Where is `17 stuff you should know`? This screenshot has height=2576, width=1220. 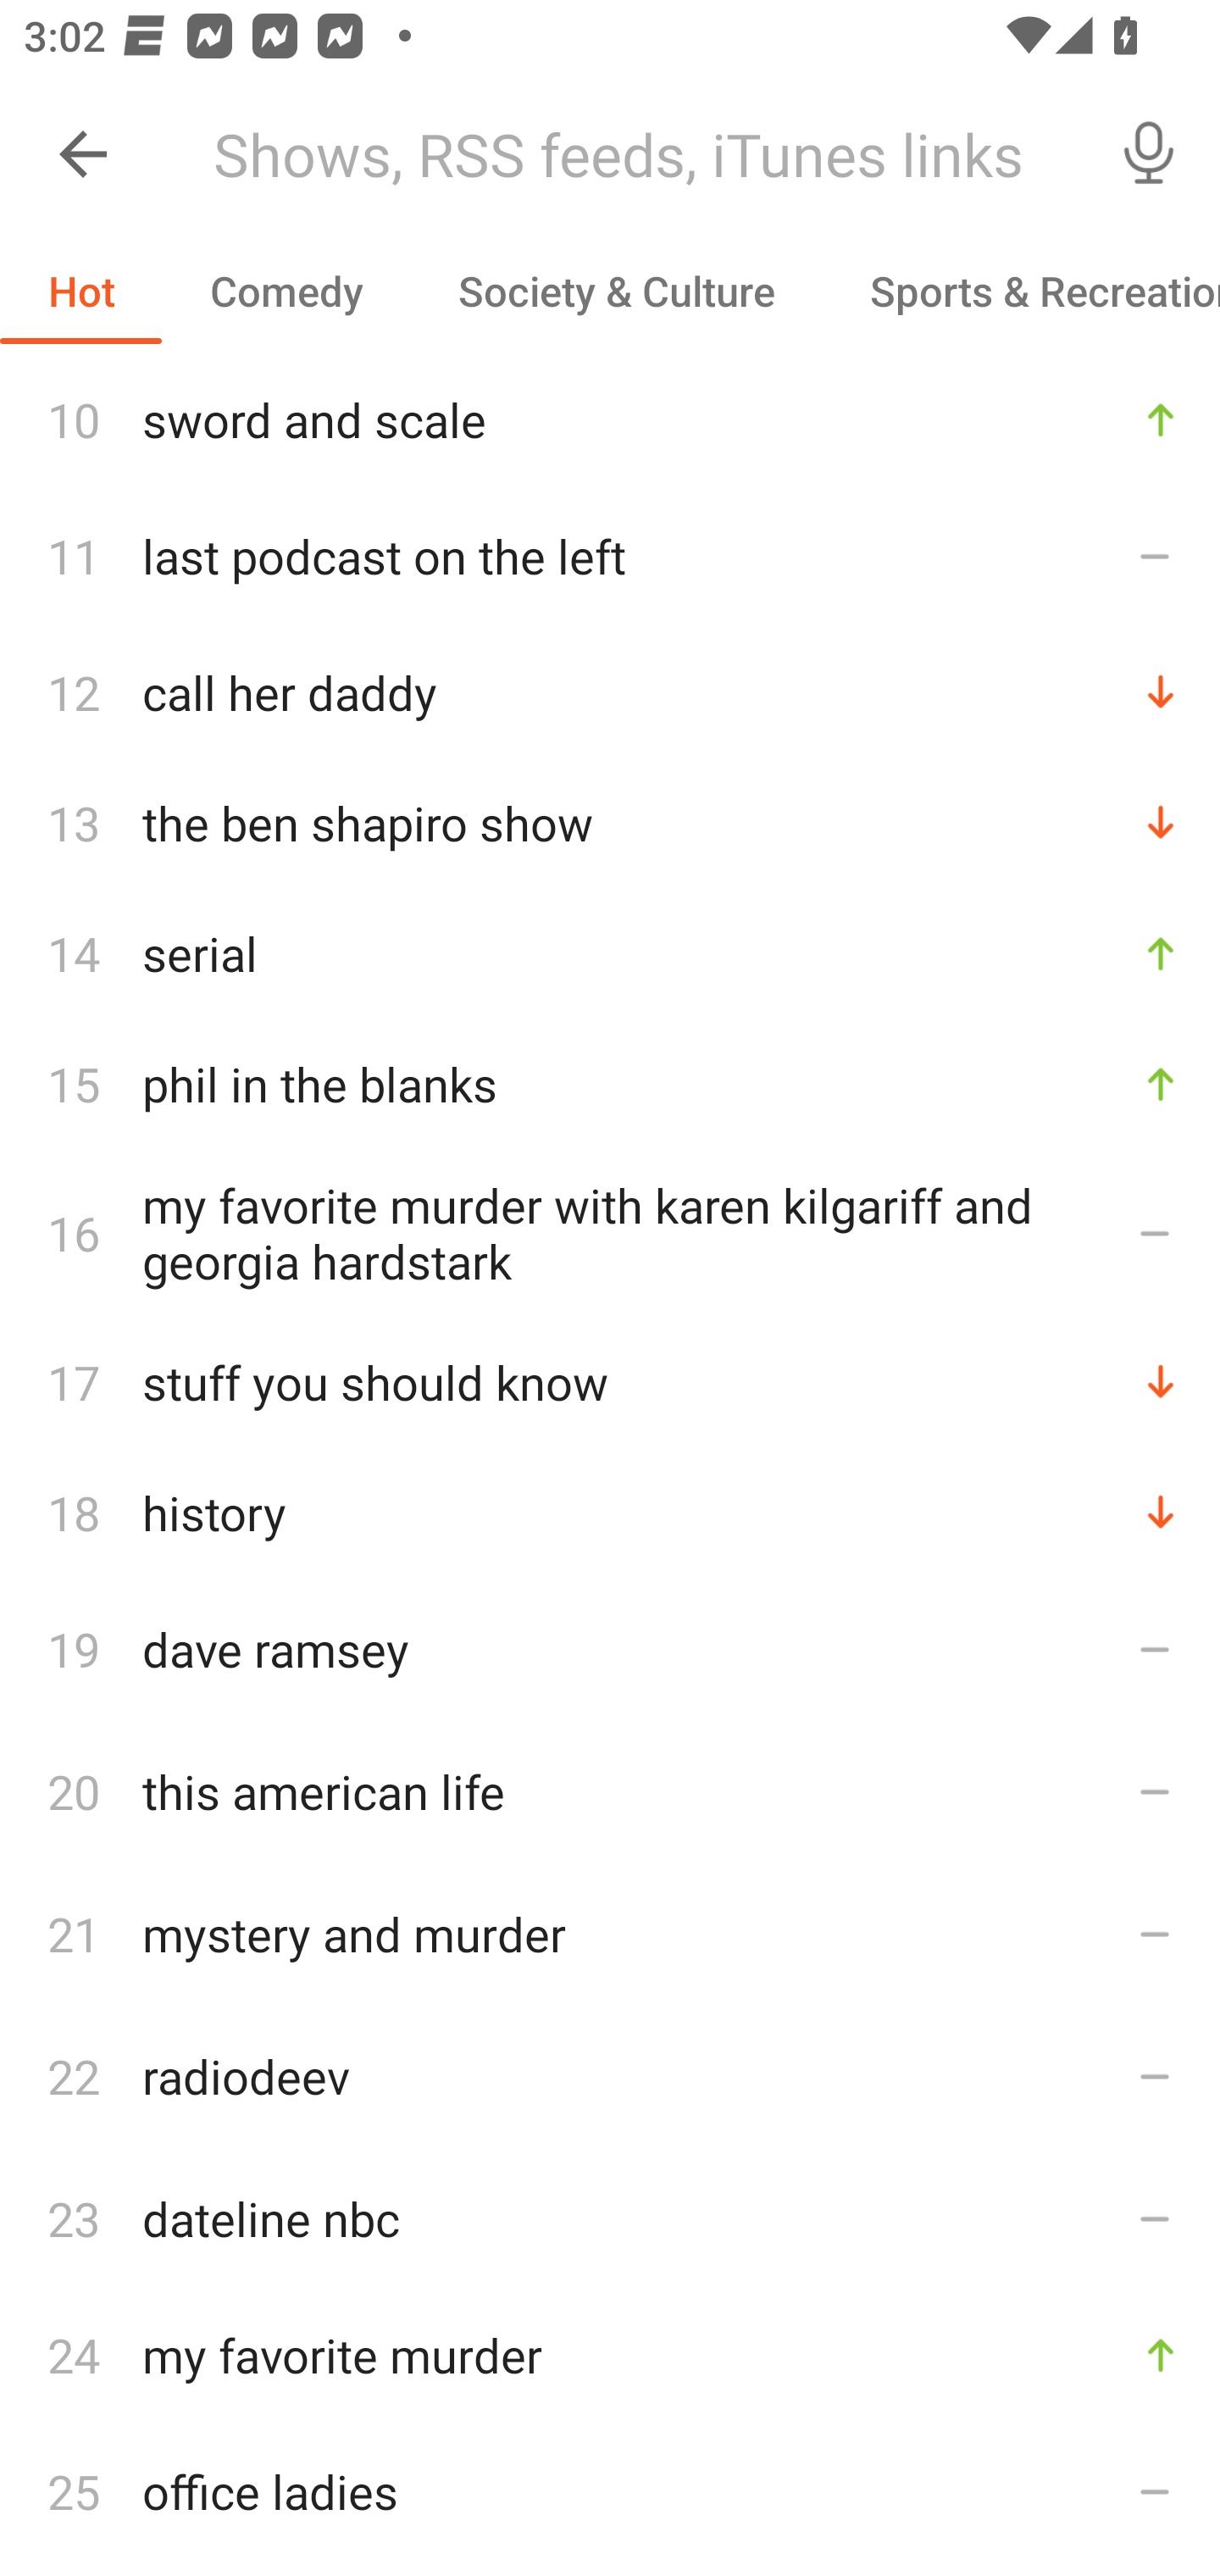 17 stuff you should know is located at coordinates (610, 1381).